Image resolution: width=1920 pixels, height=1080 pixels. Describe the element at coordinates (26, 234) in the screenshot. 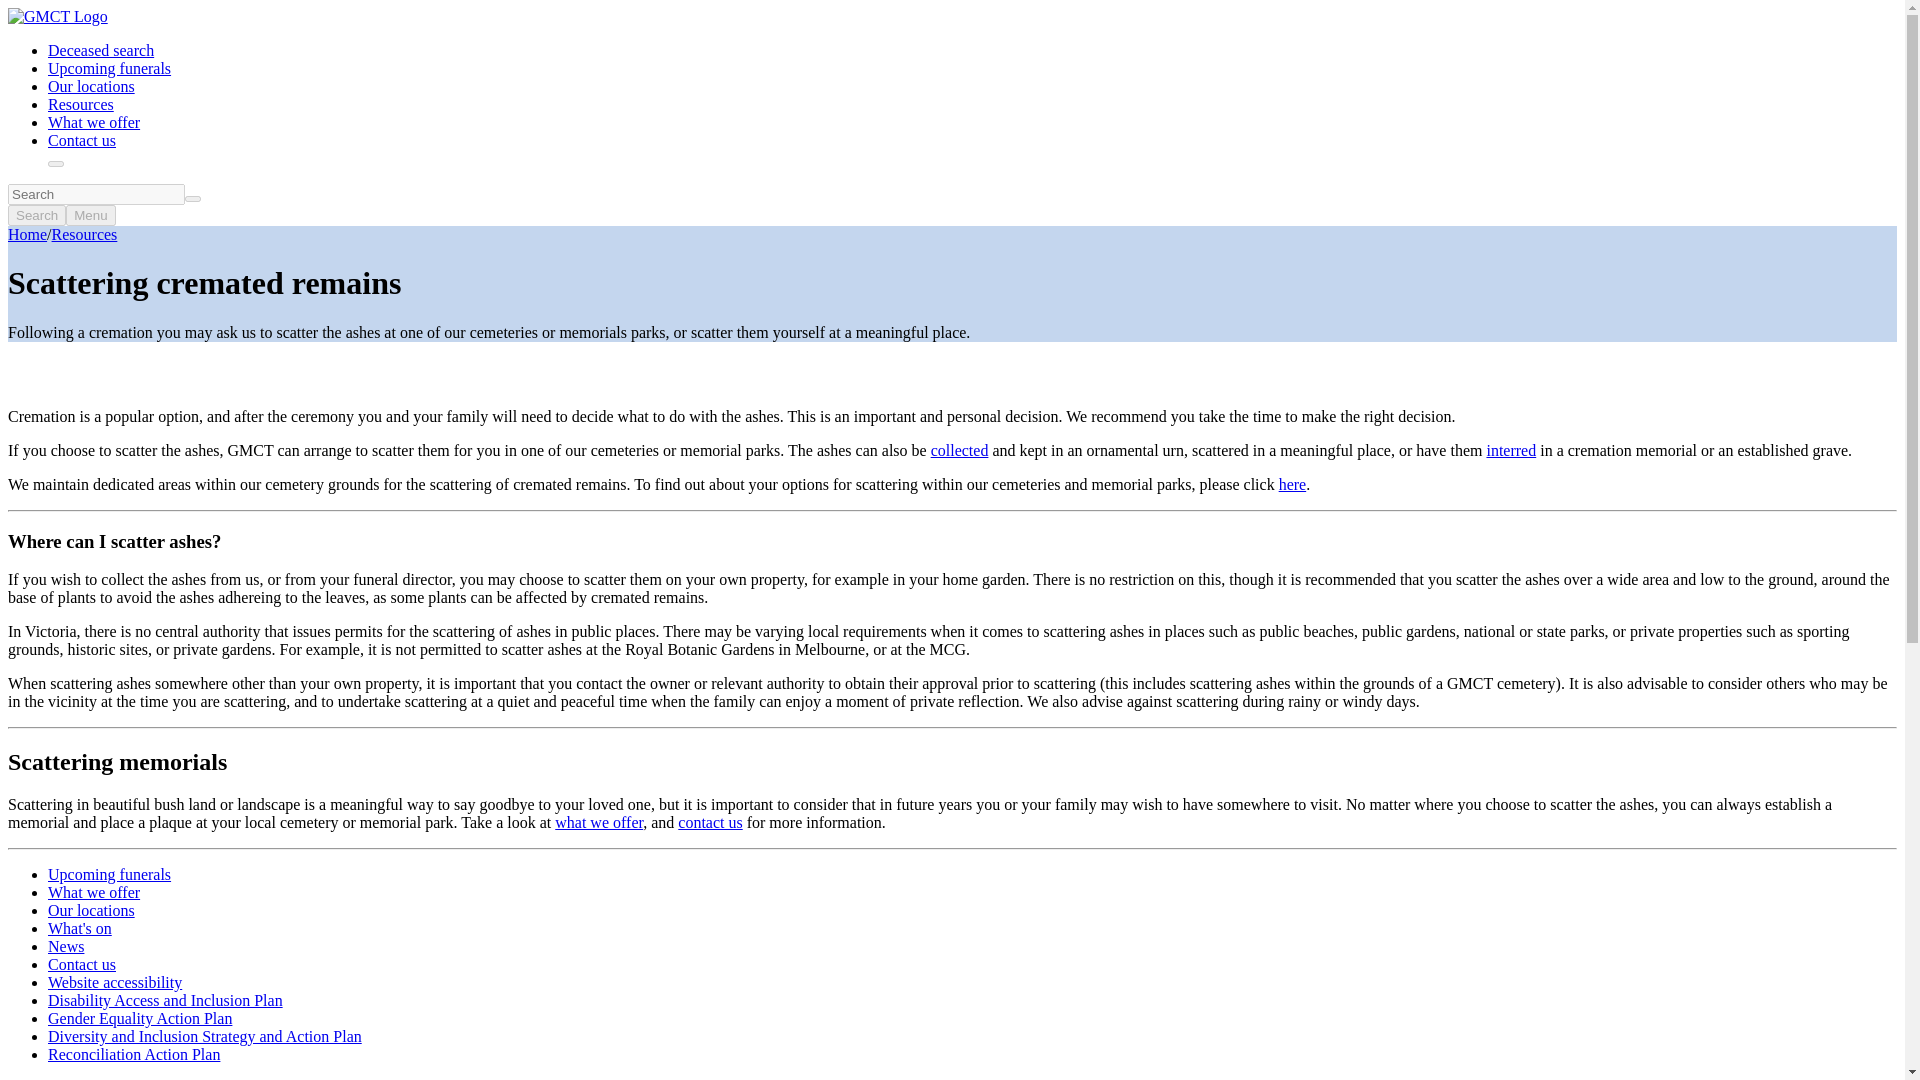

I see `Home` at that location.